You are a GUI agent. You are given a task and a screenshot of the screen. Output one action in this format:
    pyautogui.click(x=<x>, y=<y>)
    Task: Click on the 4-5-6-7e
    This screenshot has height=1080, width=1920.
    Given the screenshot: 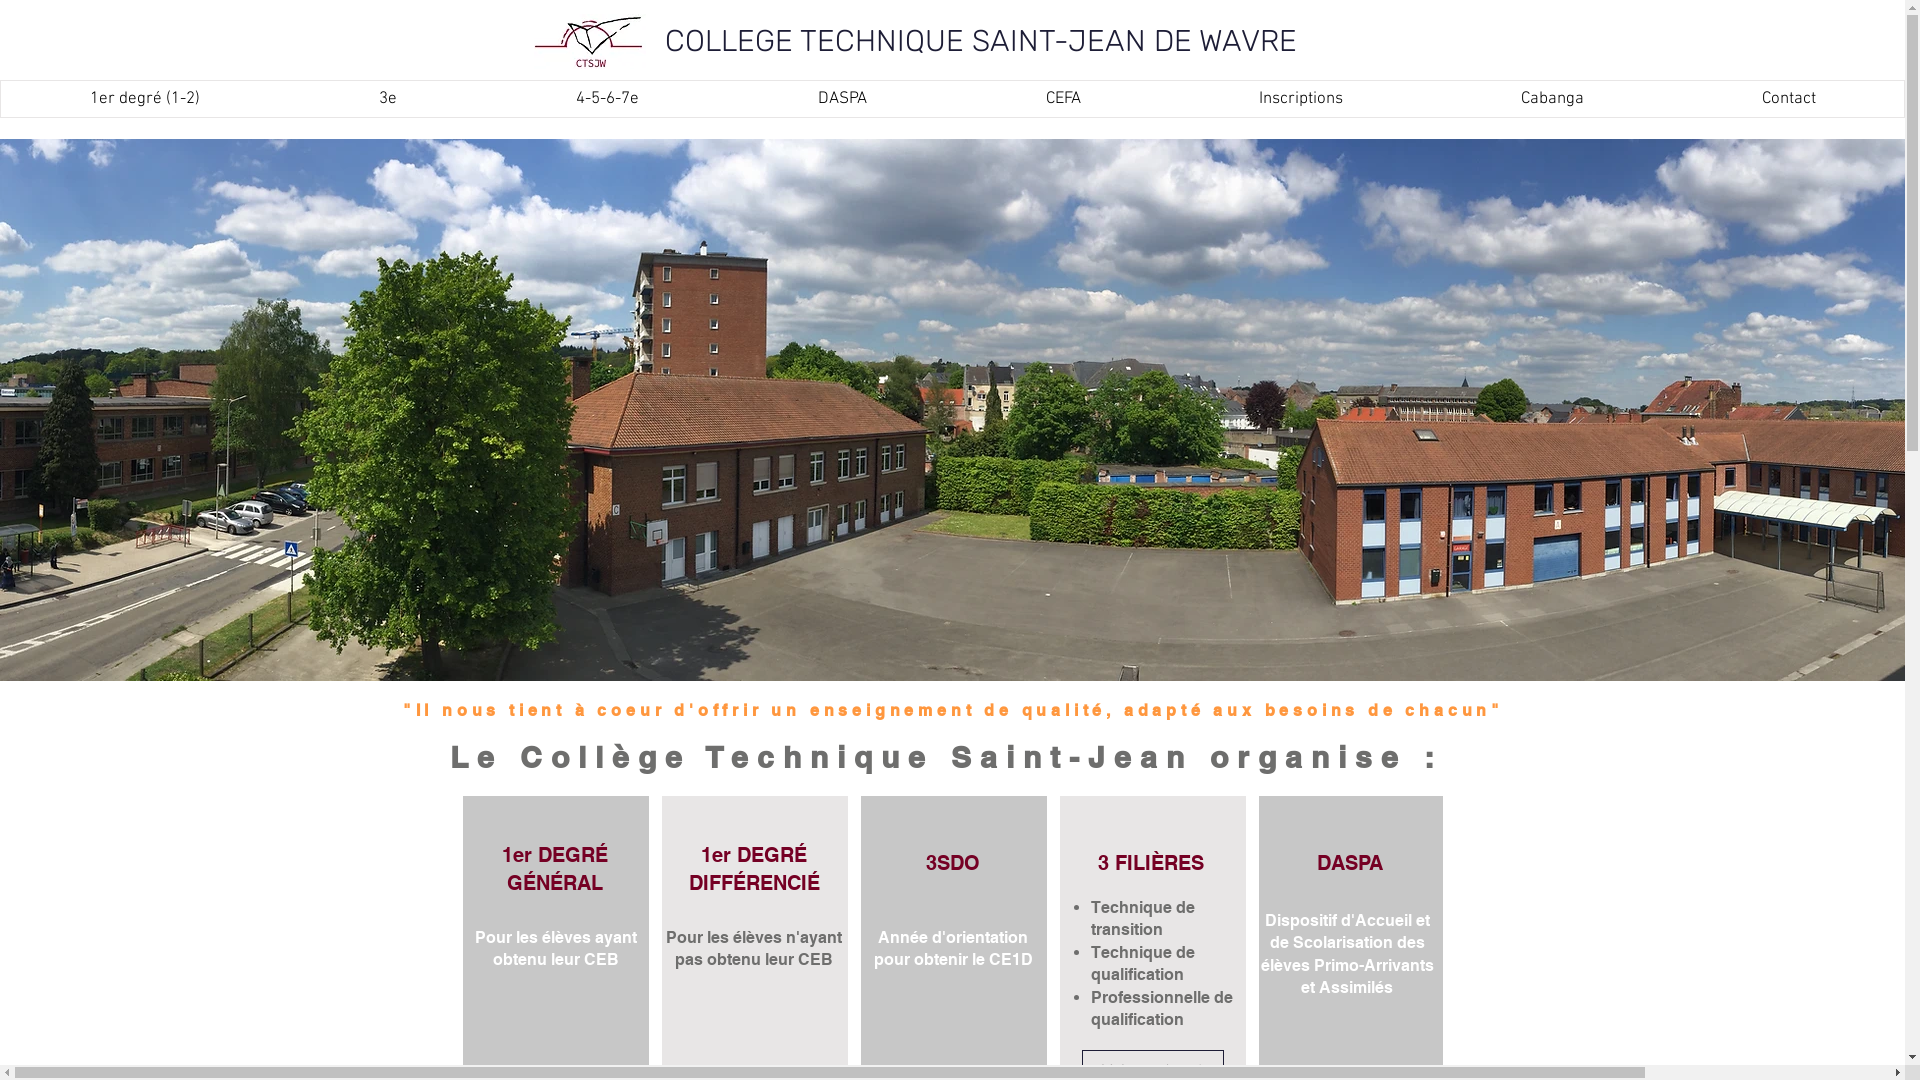 What is the action you would take?
    pyautogui.click(x=607, y=99)
    